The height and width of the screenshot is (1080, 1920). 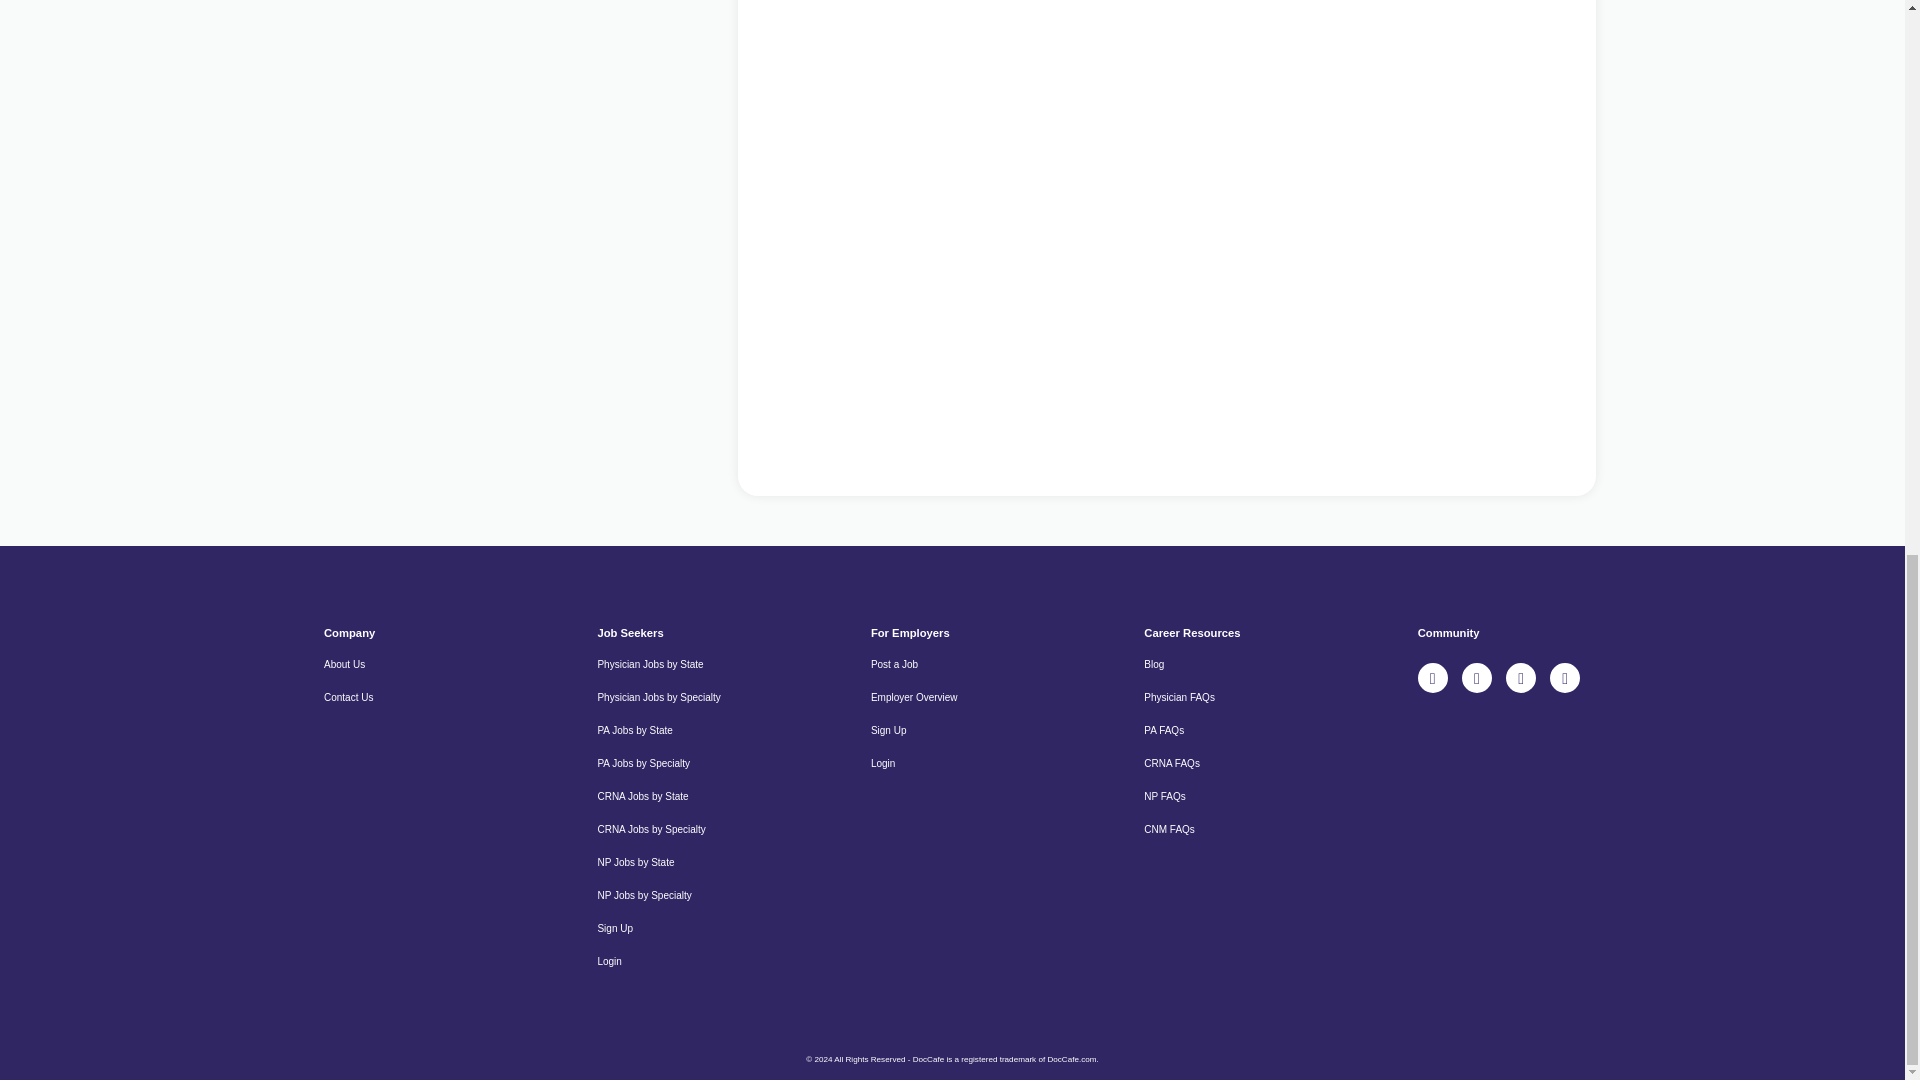 What do you see at coordinates (635, 862) in the screenshot?
I see `NP Jobs by State` at bounding box center [635, 862].